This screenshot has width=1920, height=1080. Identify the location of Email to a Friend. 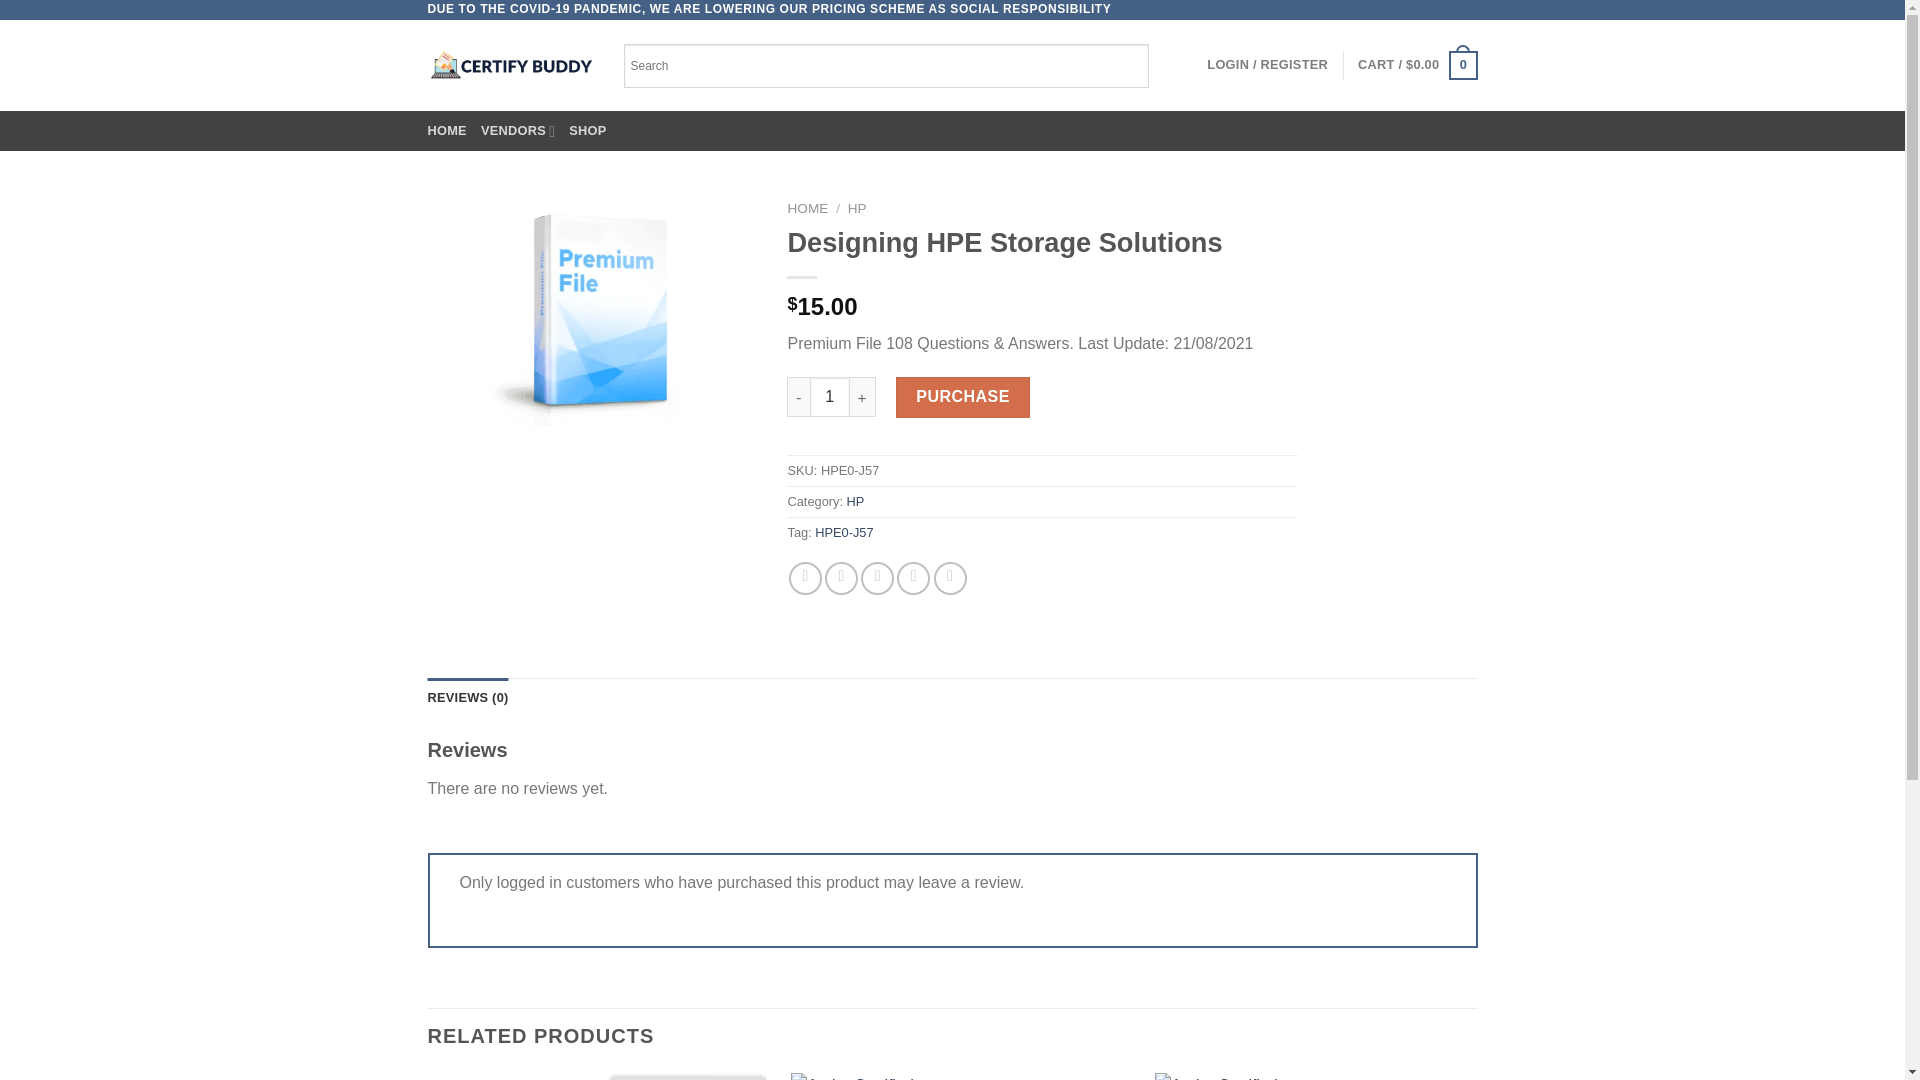
(877, 578).